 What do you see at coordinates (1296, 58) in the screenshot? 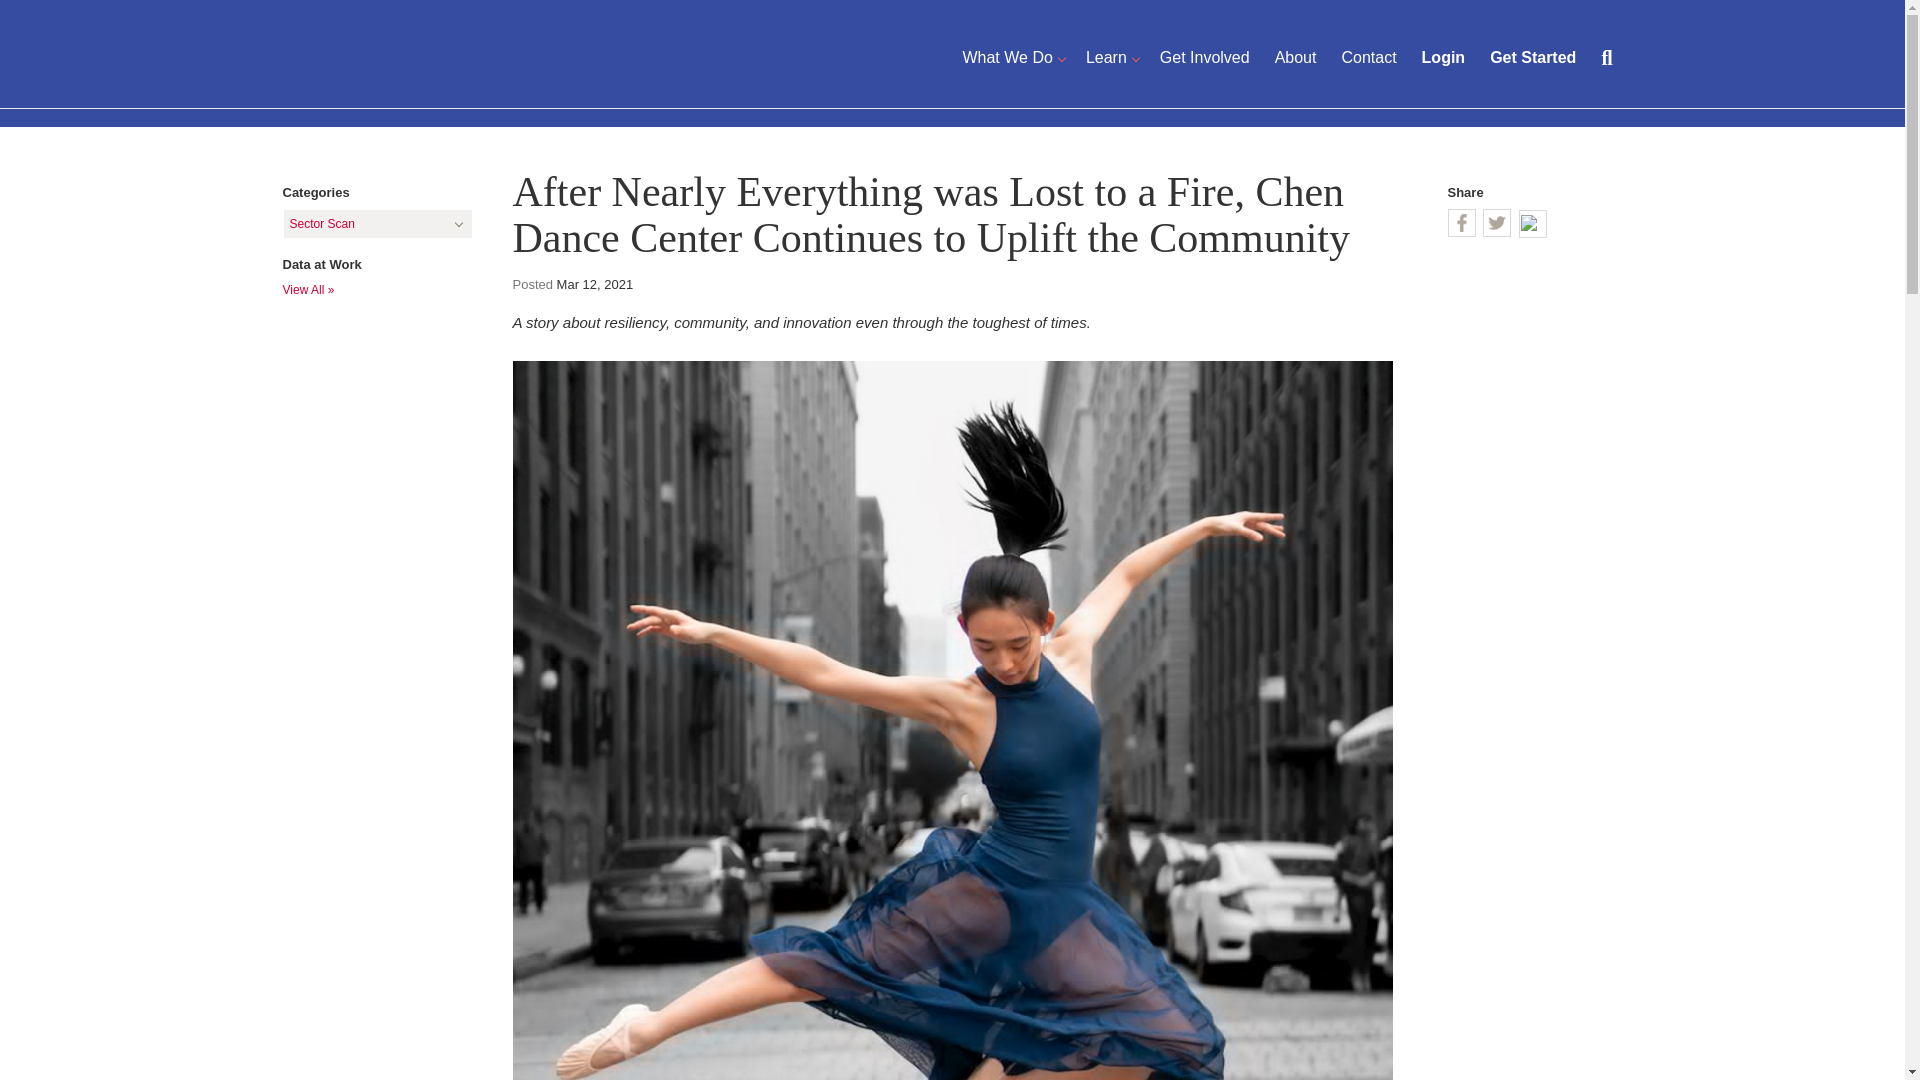
I see `About` at bounding box center [1296, 58].